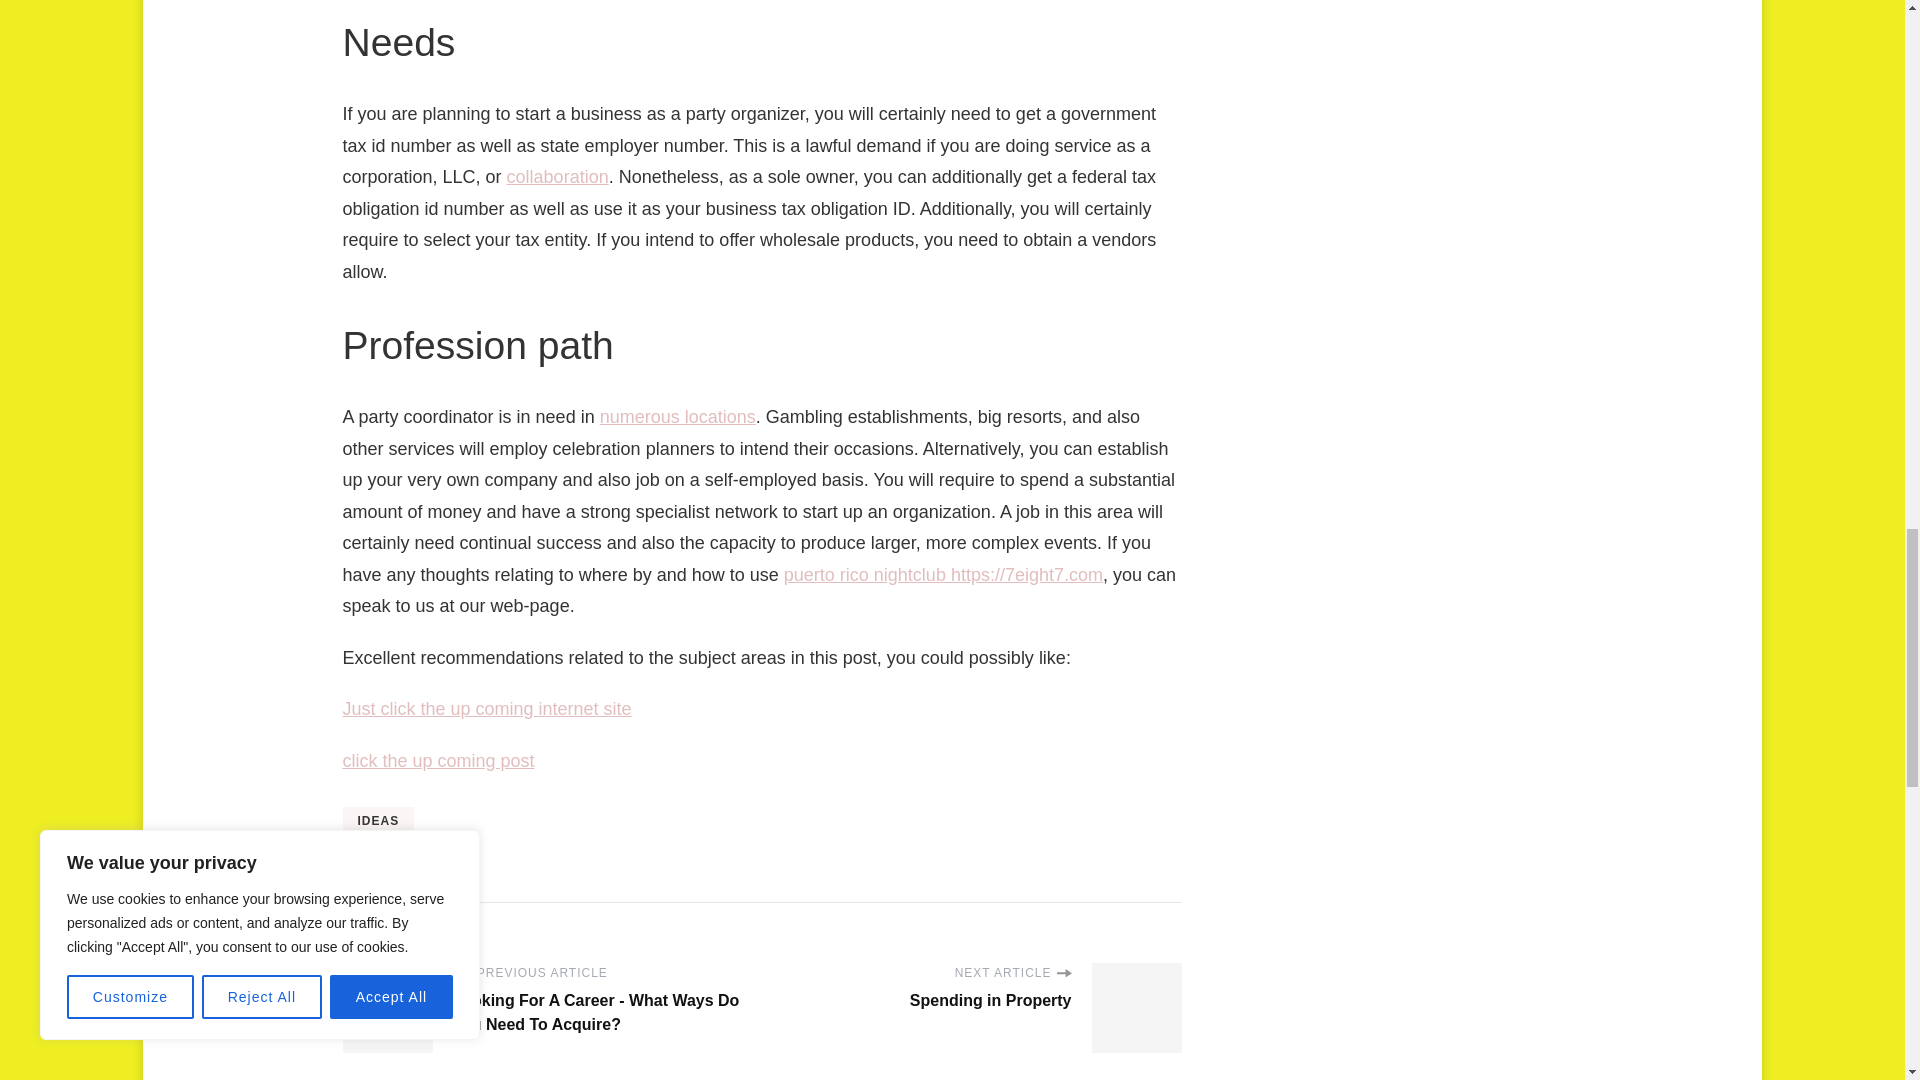  Describe the element at coordinates (486, 708) in the screenshot. I see `Just click the up coming internet site` at that location.